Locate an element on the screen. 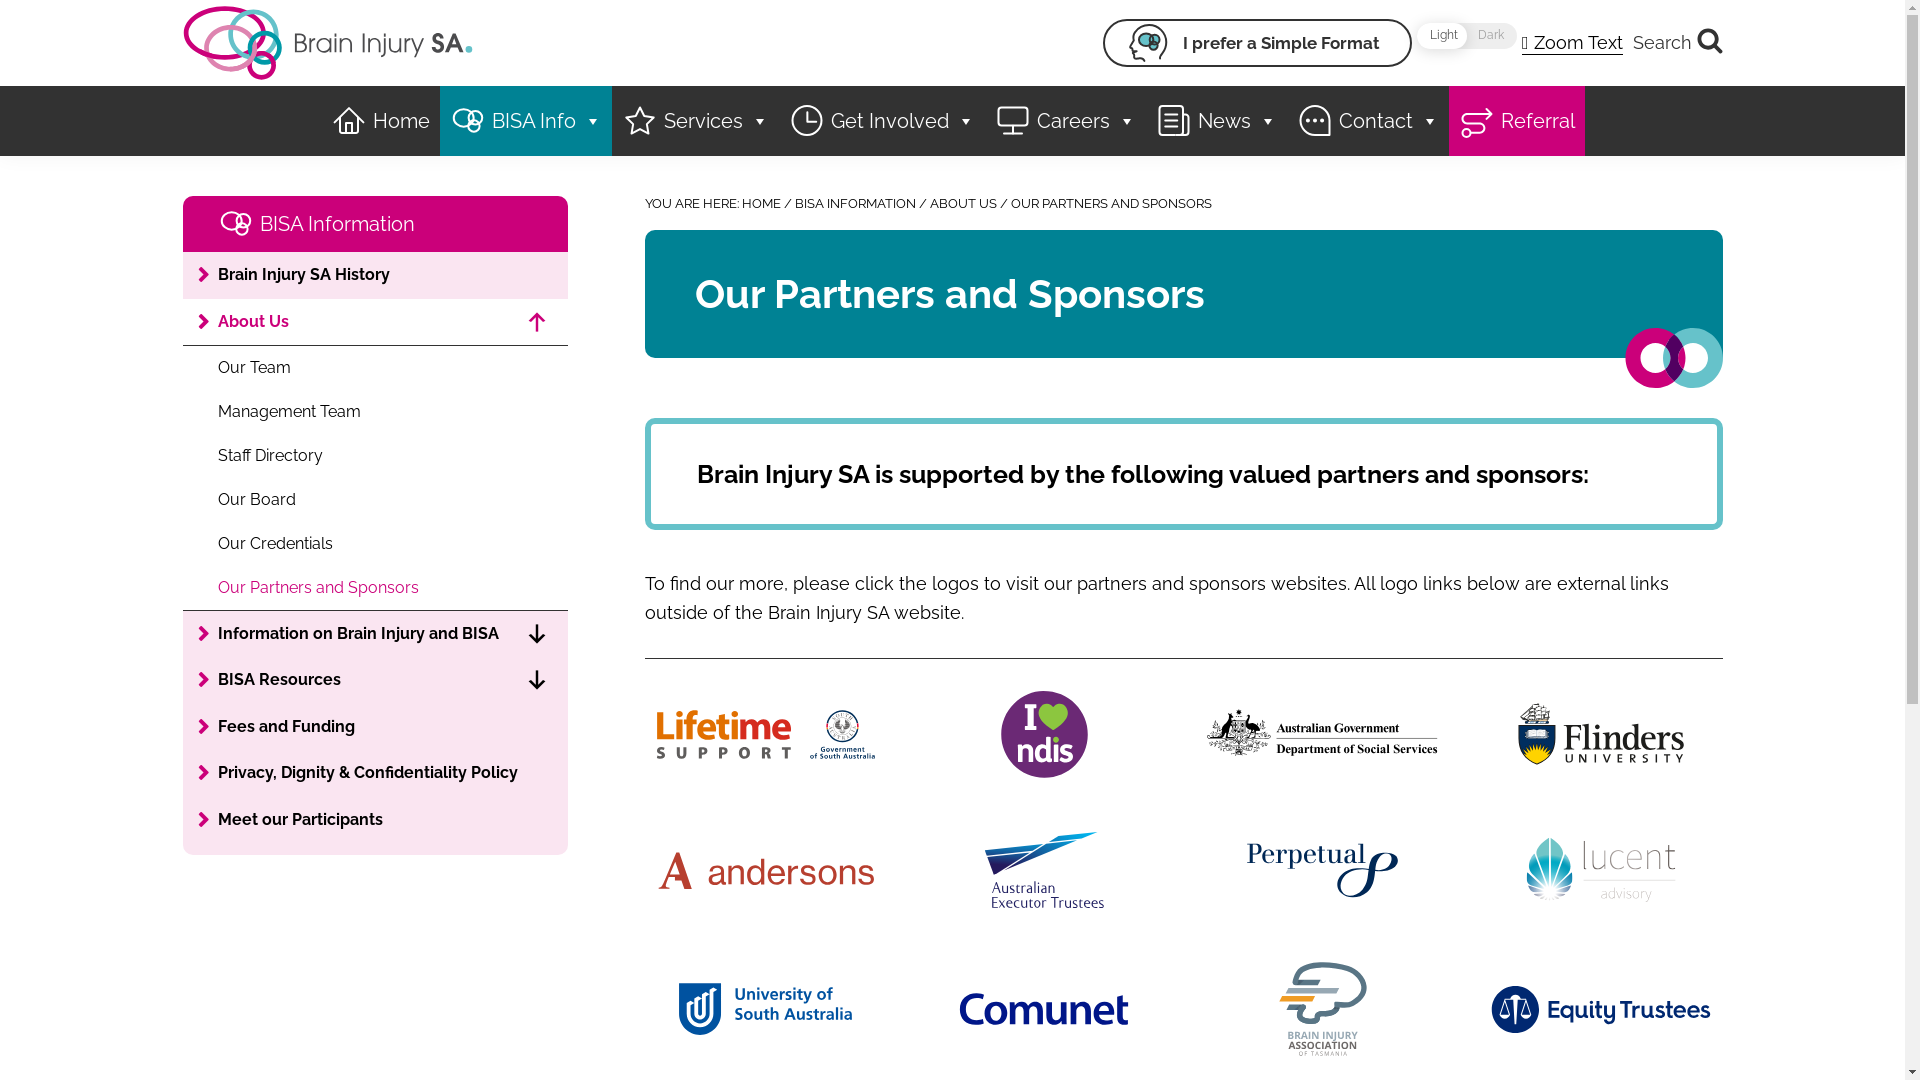 This screenshot has width=1920, height=1080. BISA Info is located at coordinates (526, 120).